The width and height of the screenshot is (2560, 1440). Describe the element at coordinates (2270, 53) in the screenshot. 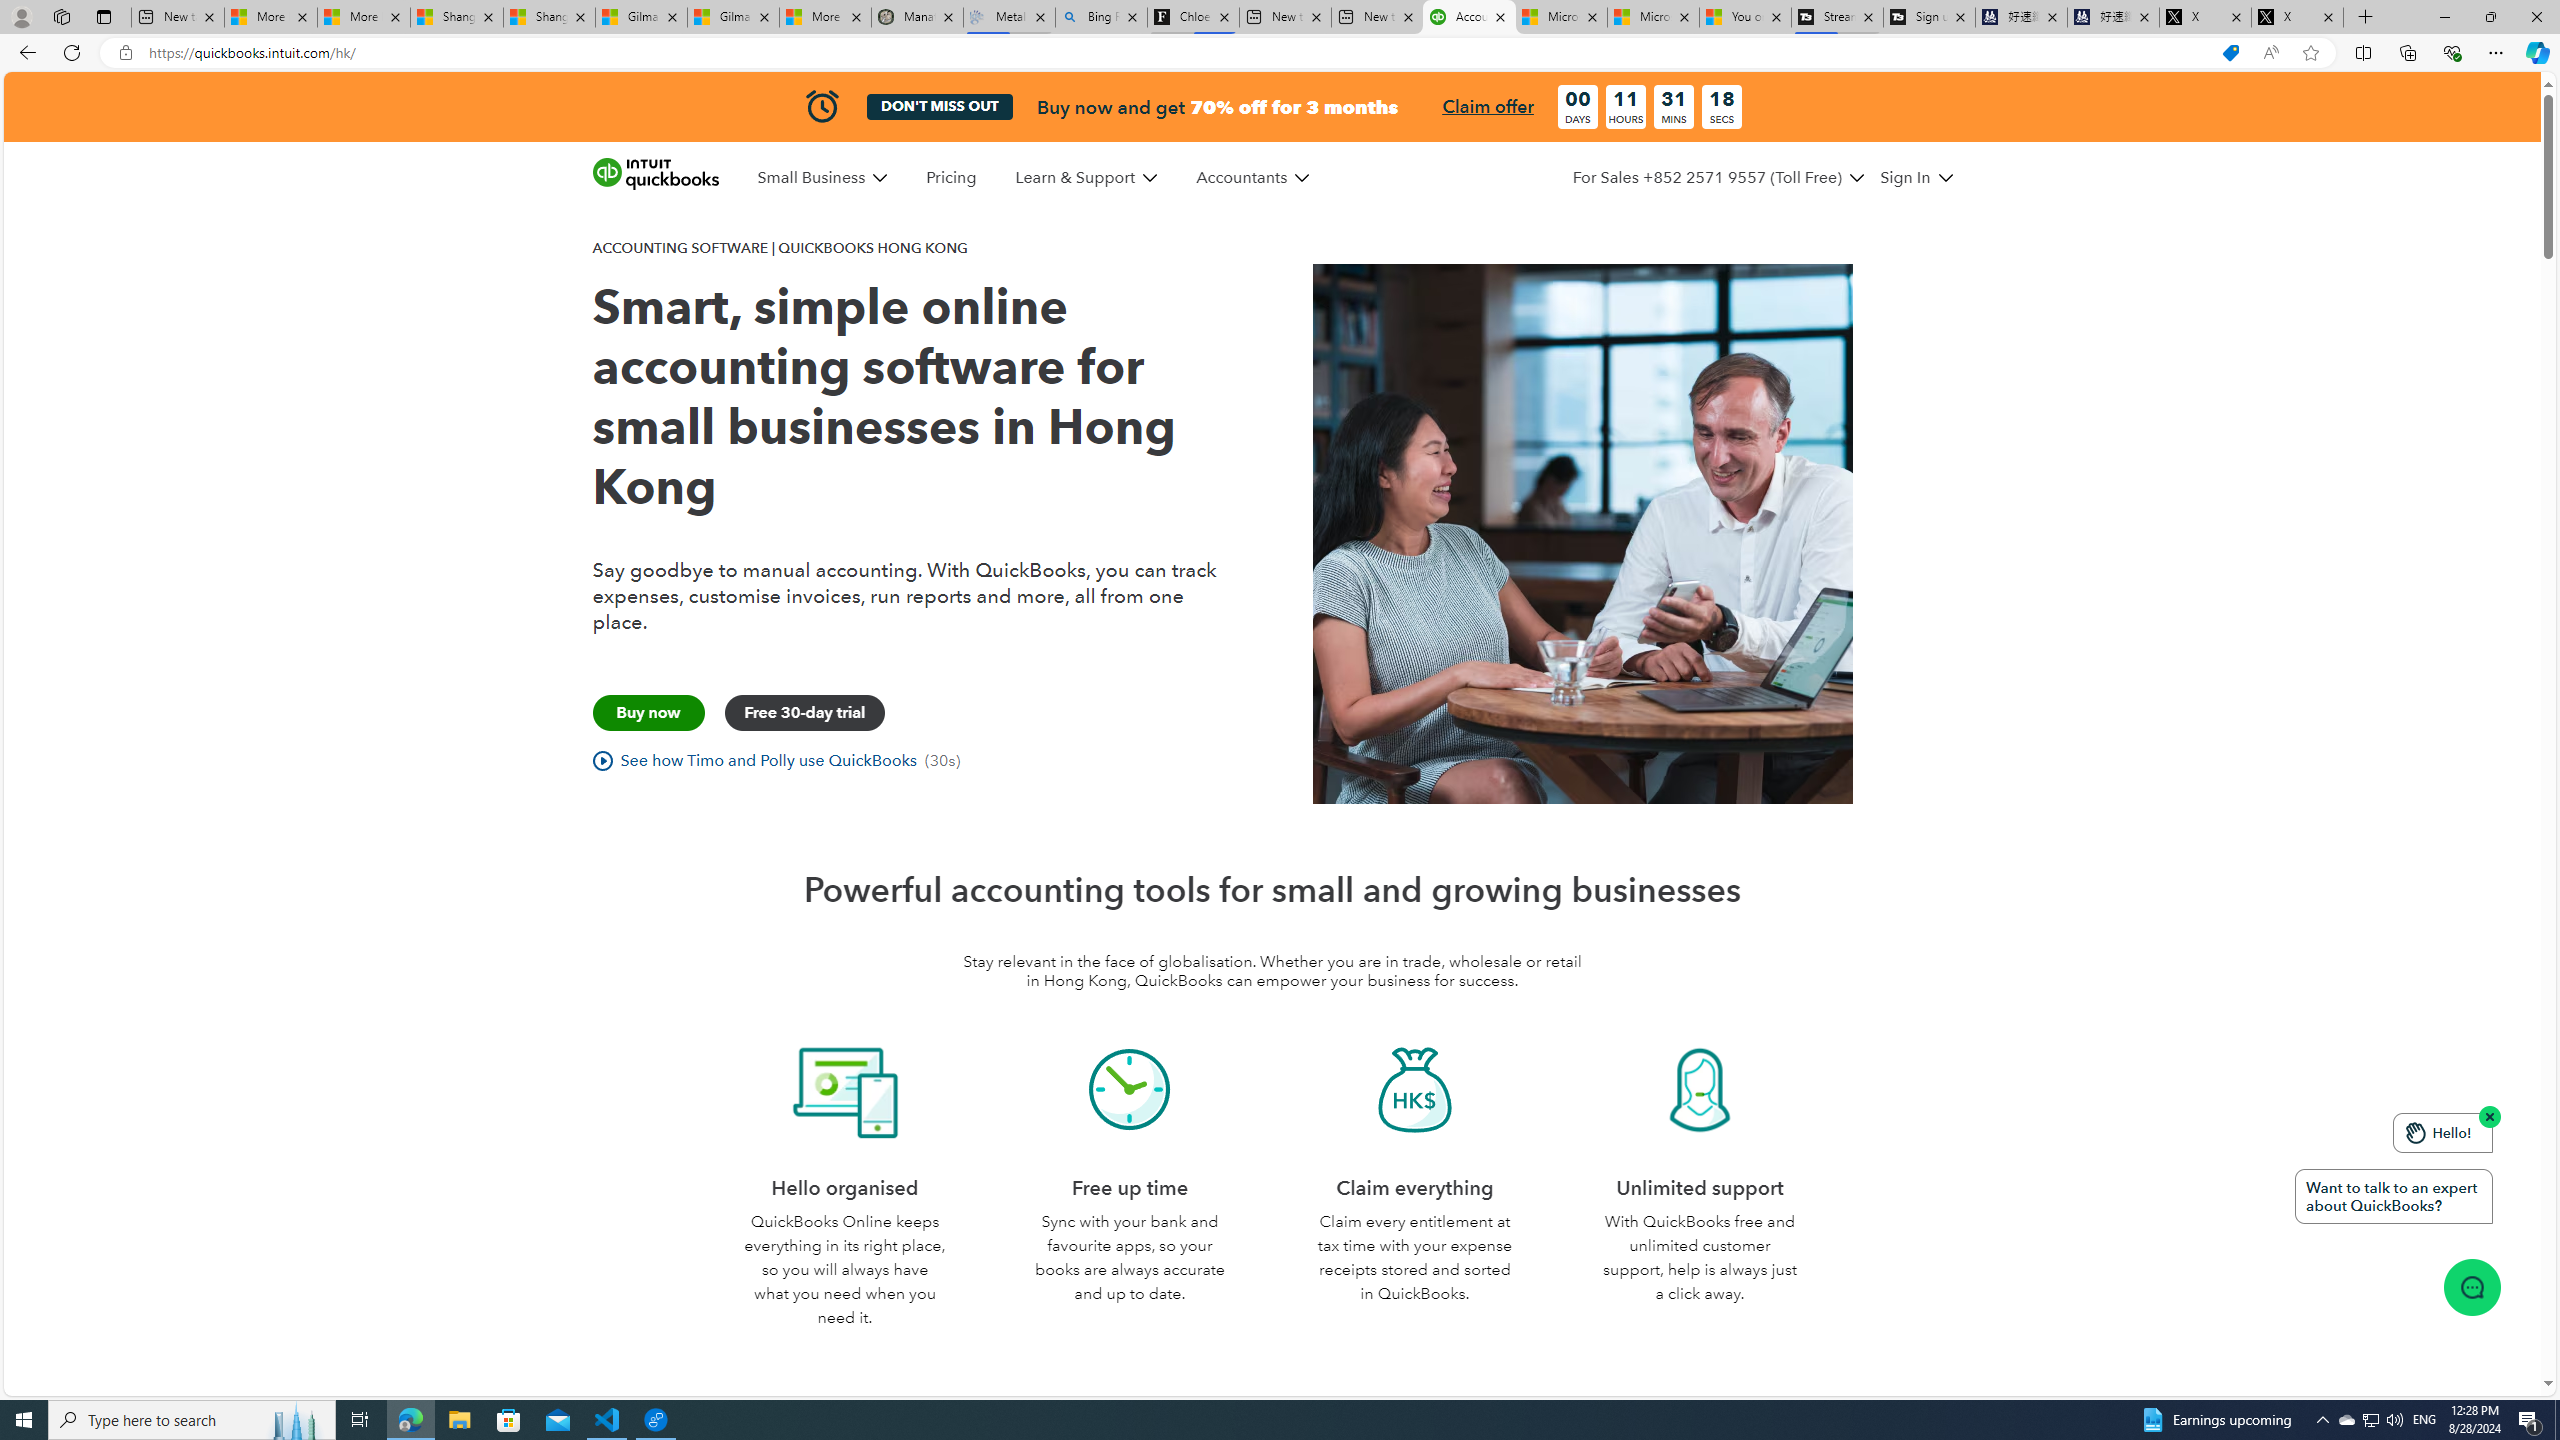

I see `Read aloud this page (Ctrl+Shift+U)` at that location.